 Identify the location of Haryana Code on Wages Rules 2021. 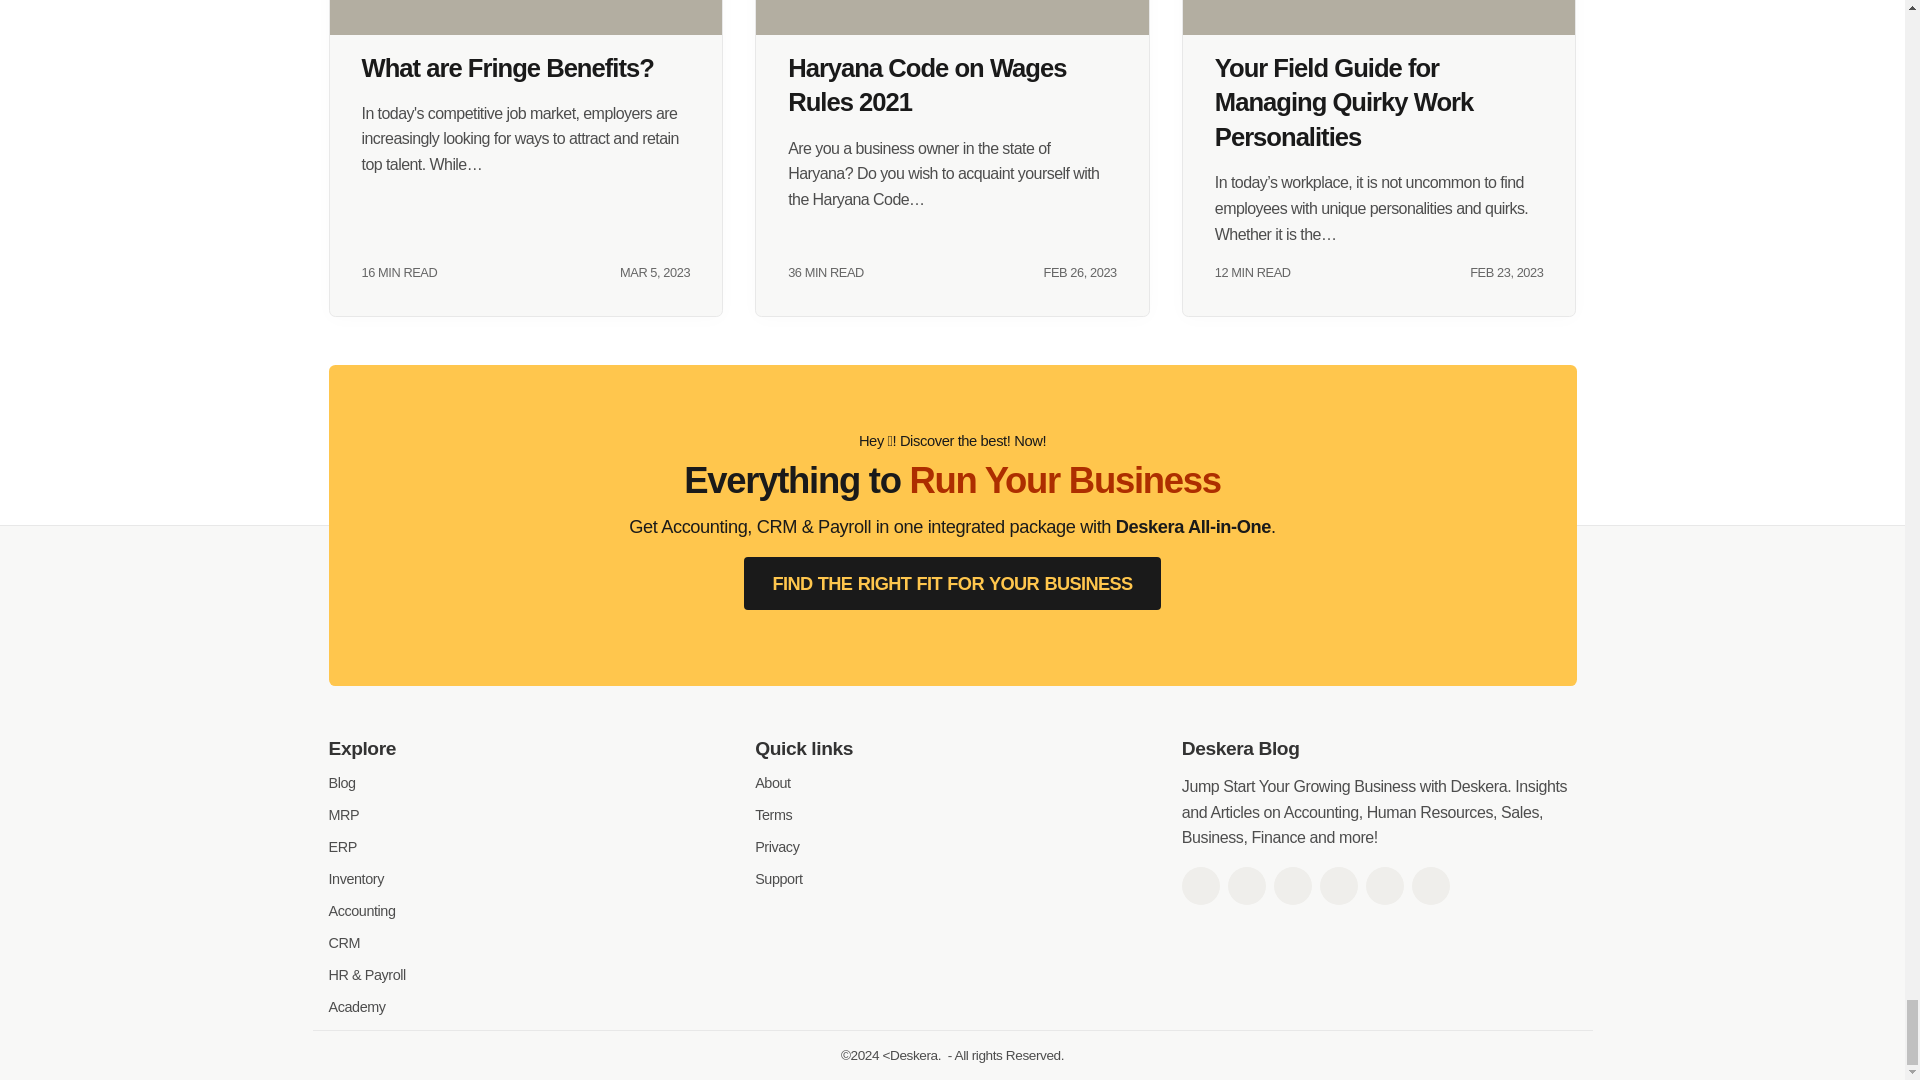
(952, 17).